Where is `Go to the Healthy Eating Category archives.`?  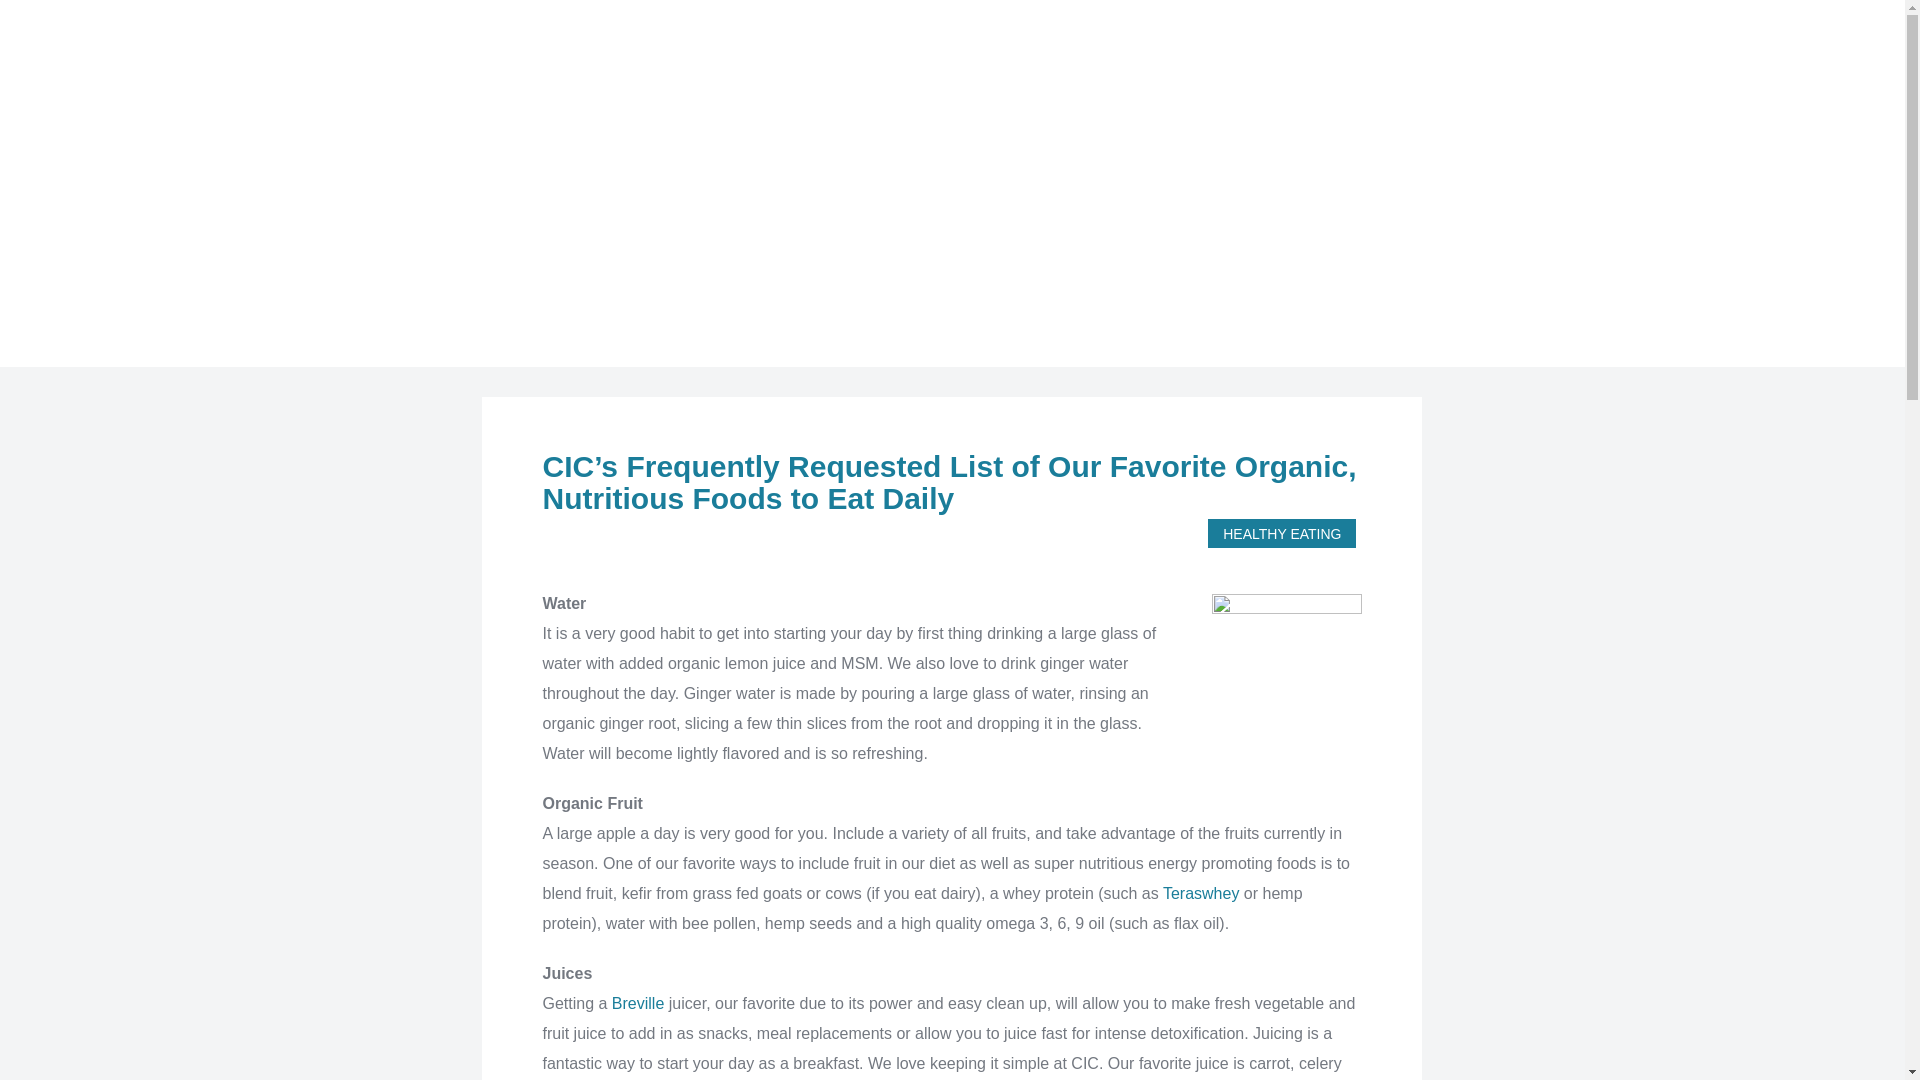 Go to the Healthy Eating Category archives. is located at coordinates (714, 276).